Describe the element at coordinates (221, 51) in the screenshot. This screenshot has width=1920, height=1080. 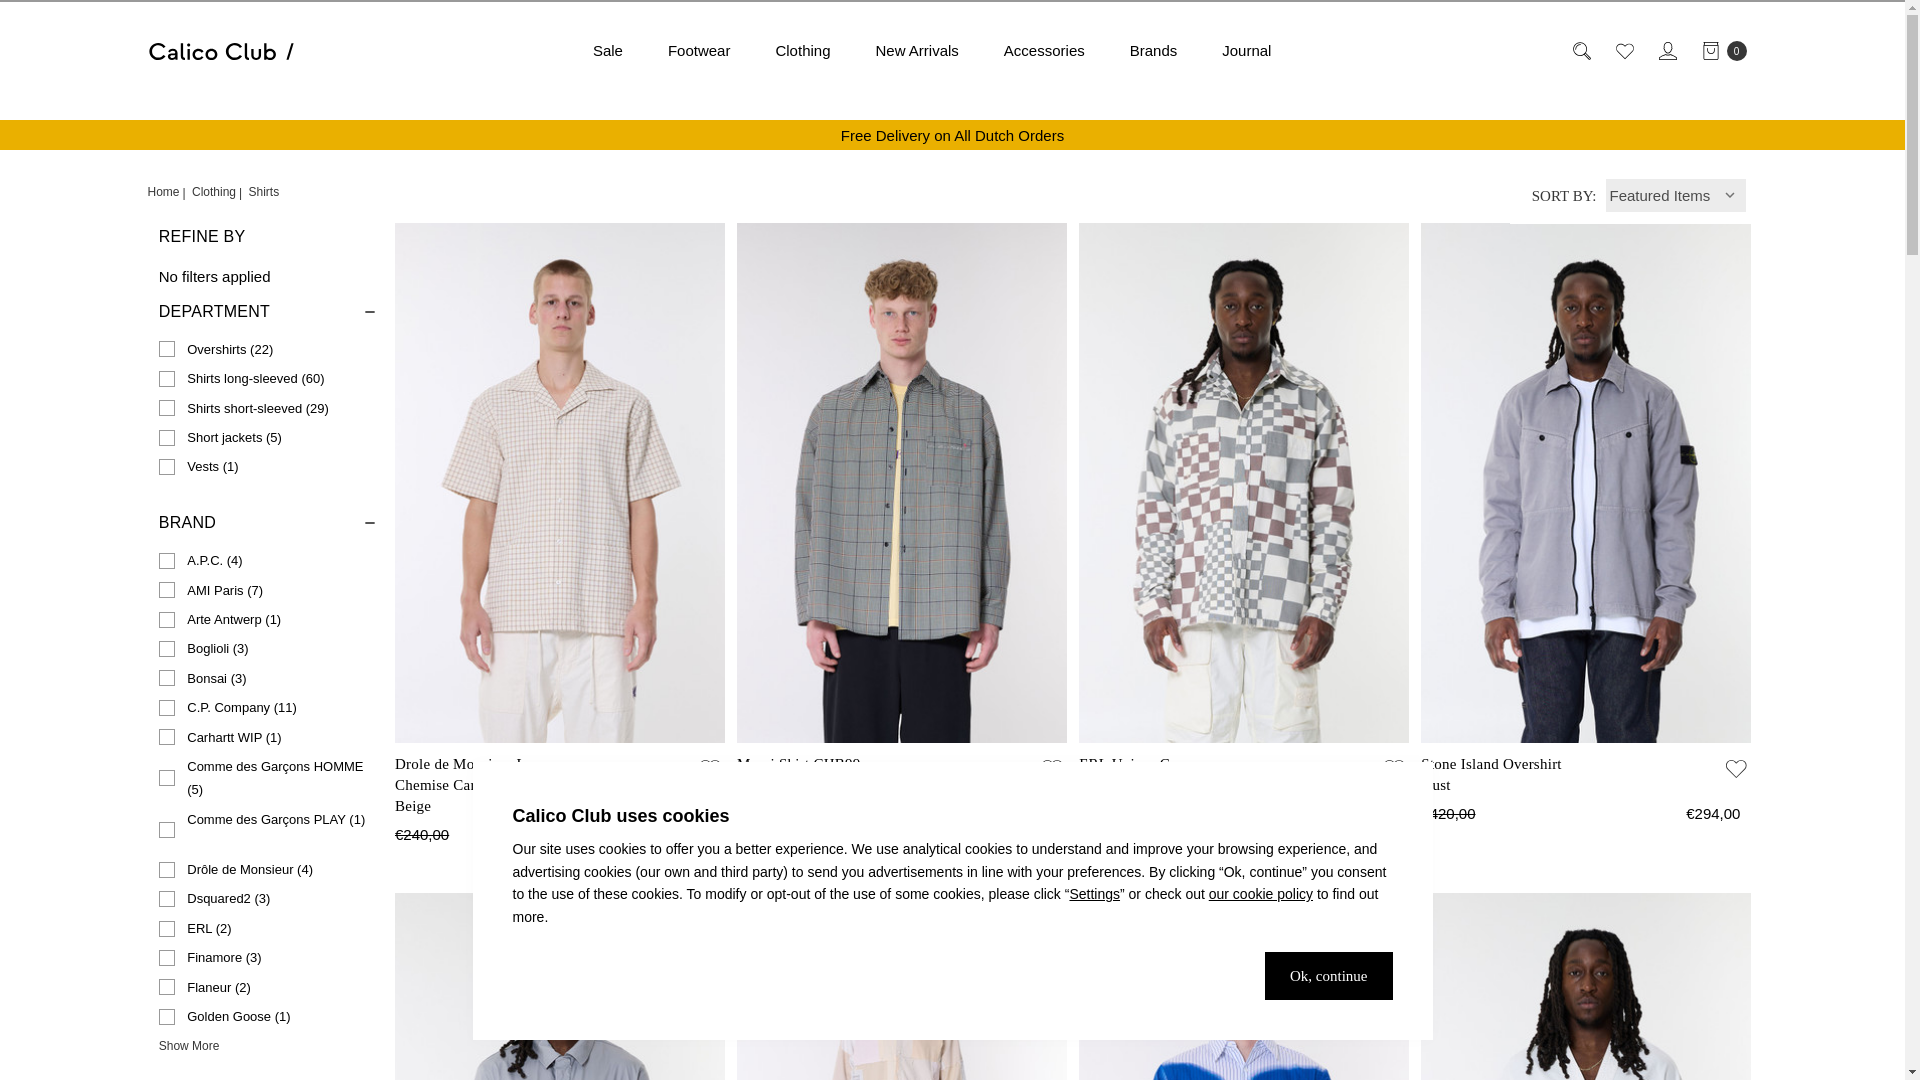
I see `Calico Club` at that location.